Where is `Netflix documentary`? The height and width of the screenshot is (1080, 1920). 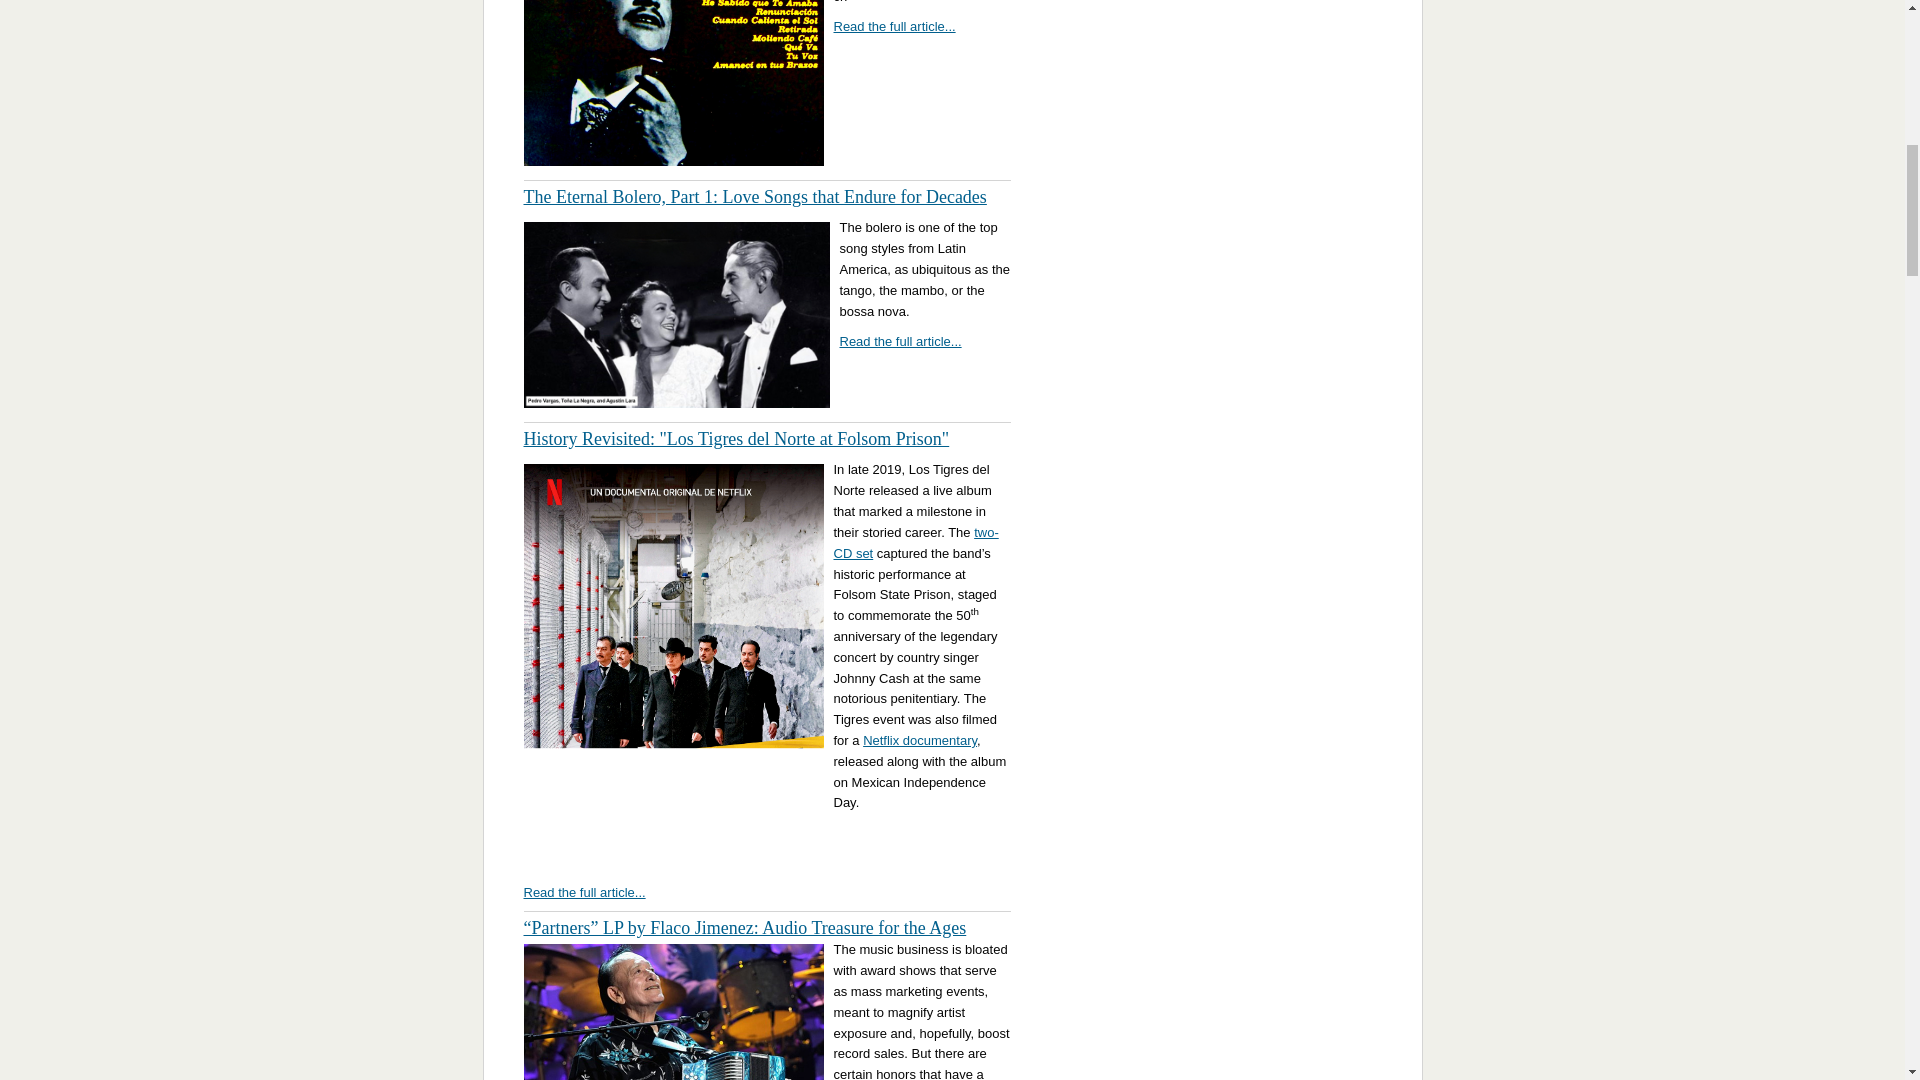
Netflix documentary is located at coordinates (920, 740).